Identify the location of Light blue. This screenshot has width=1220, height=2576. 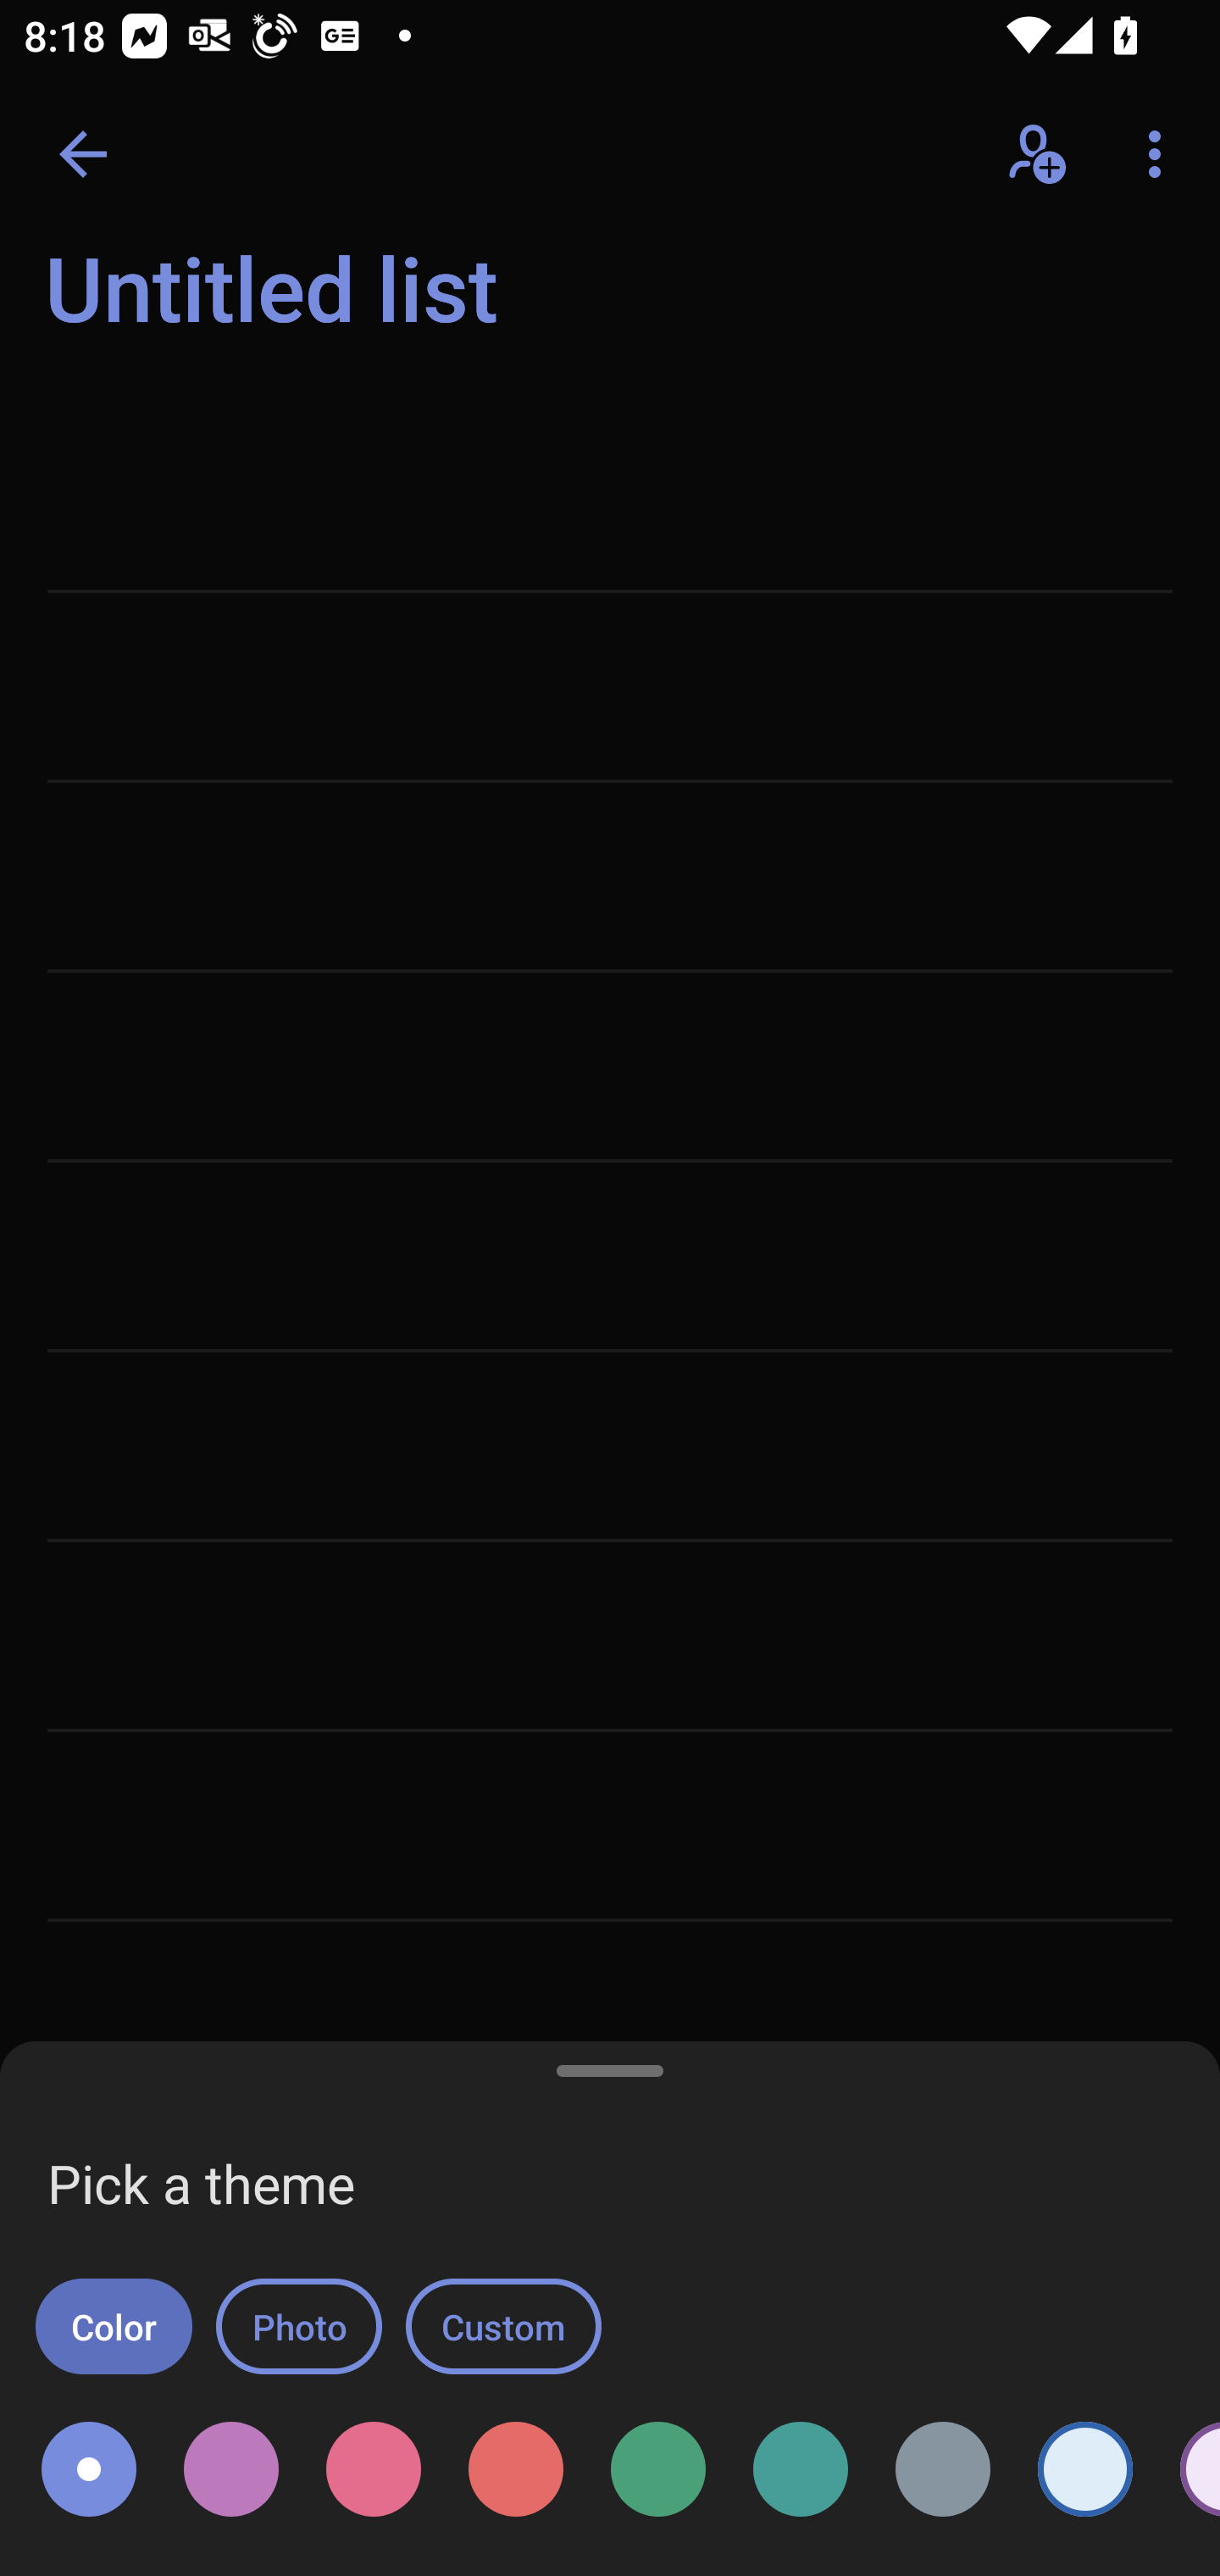
(1084, 2469).